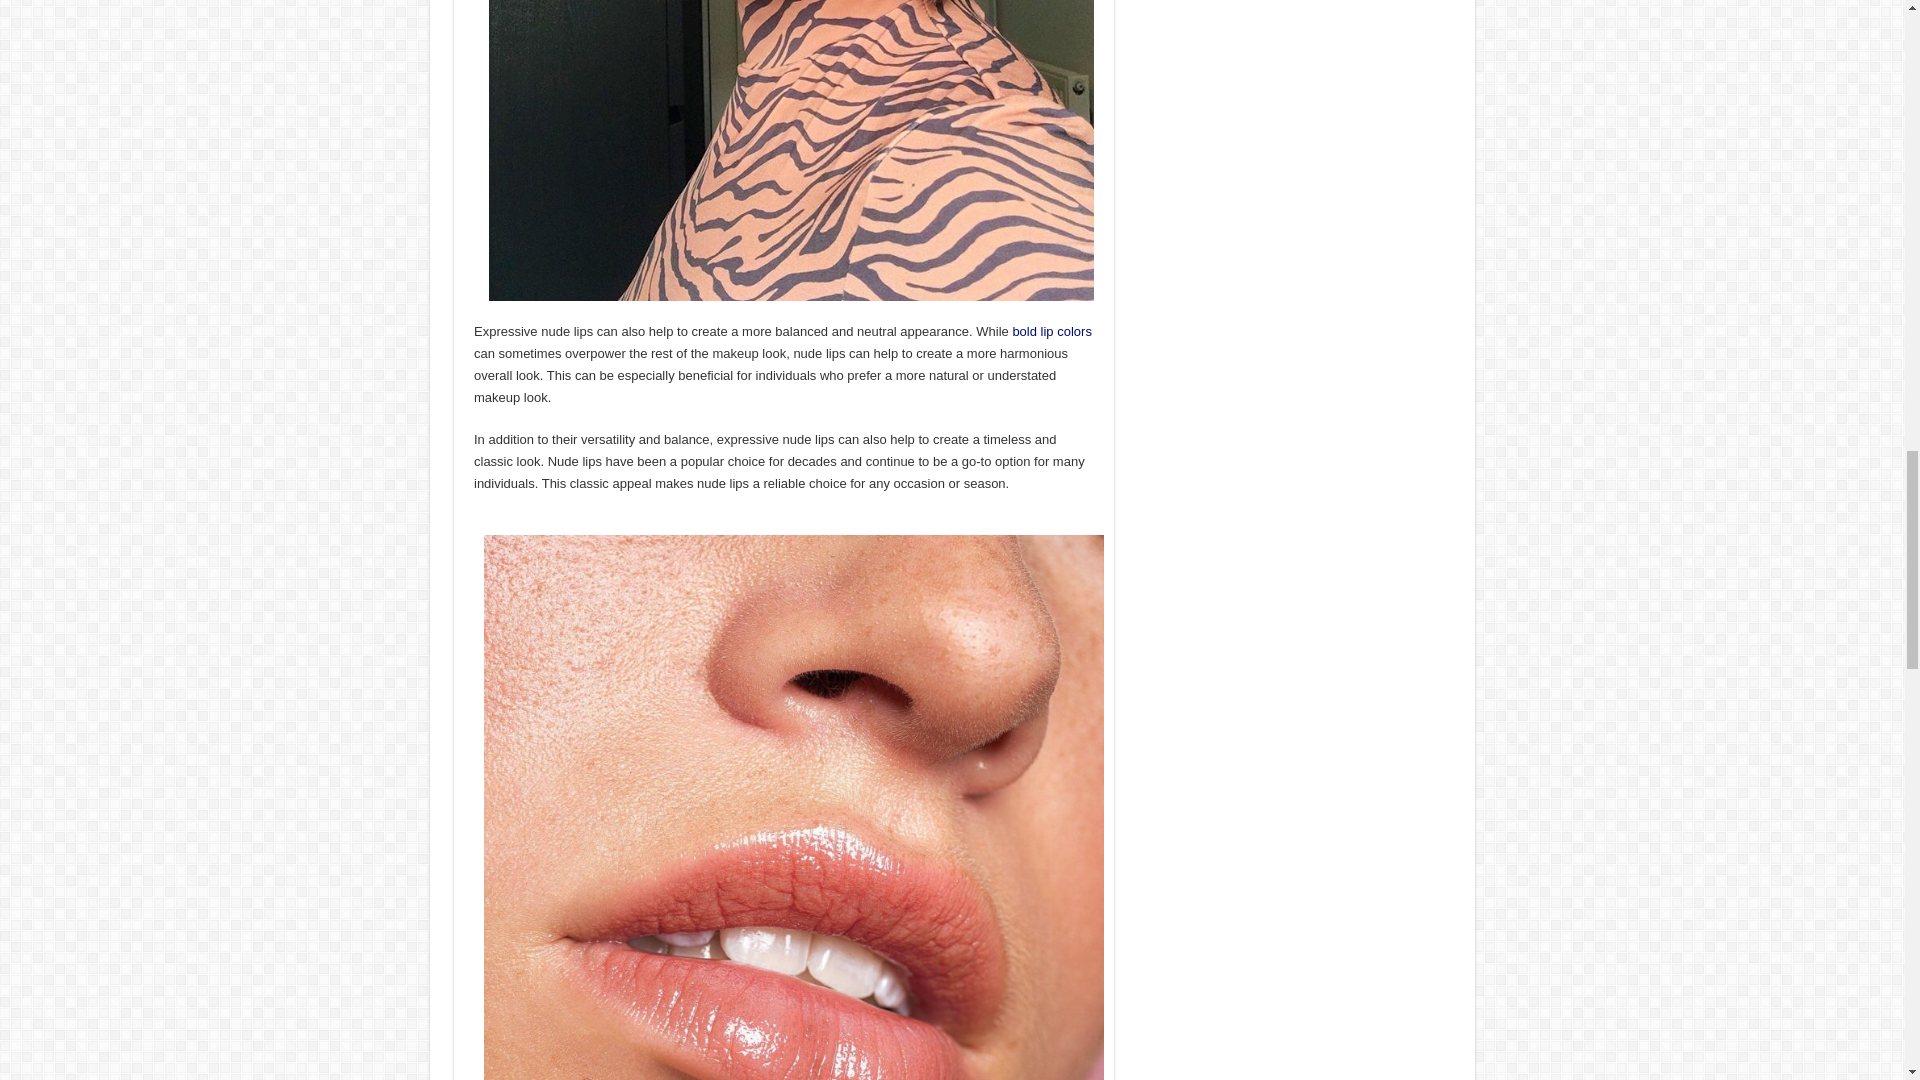 The height and width of the screenshot is (1080, 1920). What do you see at coordinates (1052, 332) in the screenshot?
I see `The Latest Makeup Trends Heating Up Beauty Circles` at bounding box center [1052, 332].